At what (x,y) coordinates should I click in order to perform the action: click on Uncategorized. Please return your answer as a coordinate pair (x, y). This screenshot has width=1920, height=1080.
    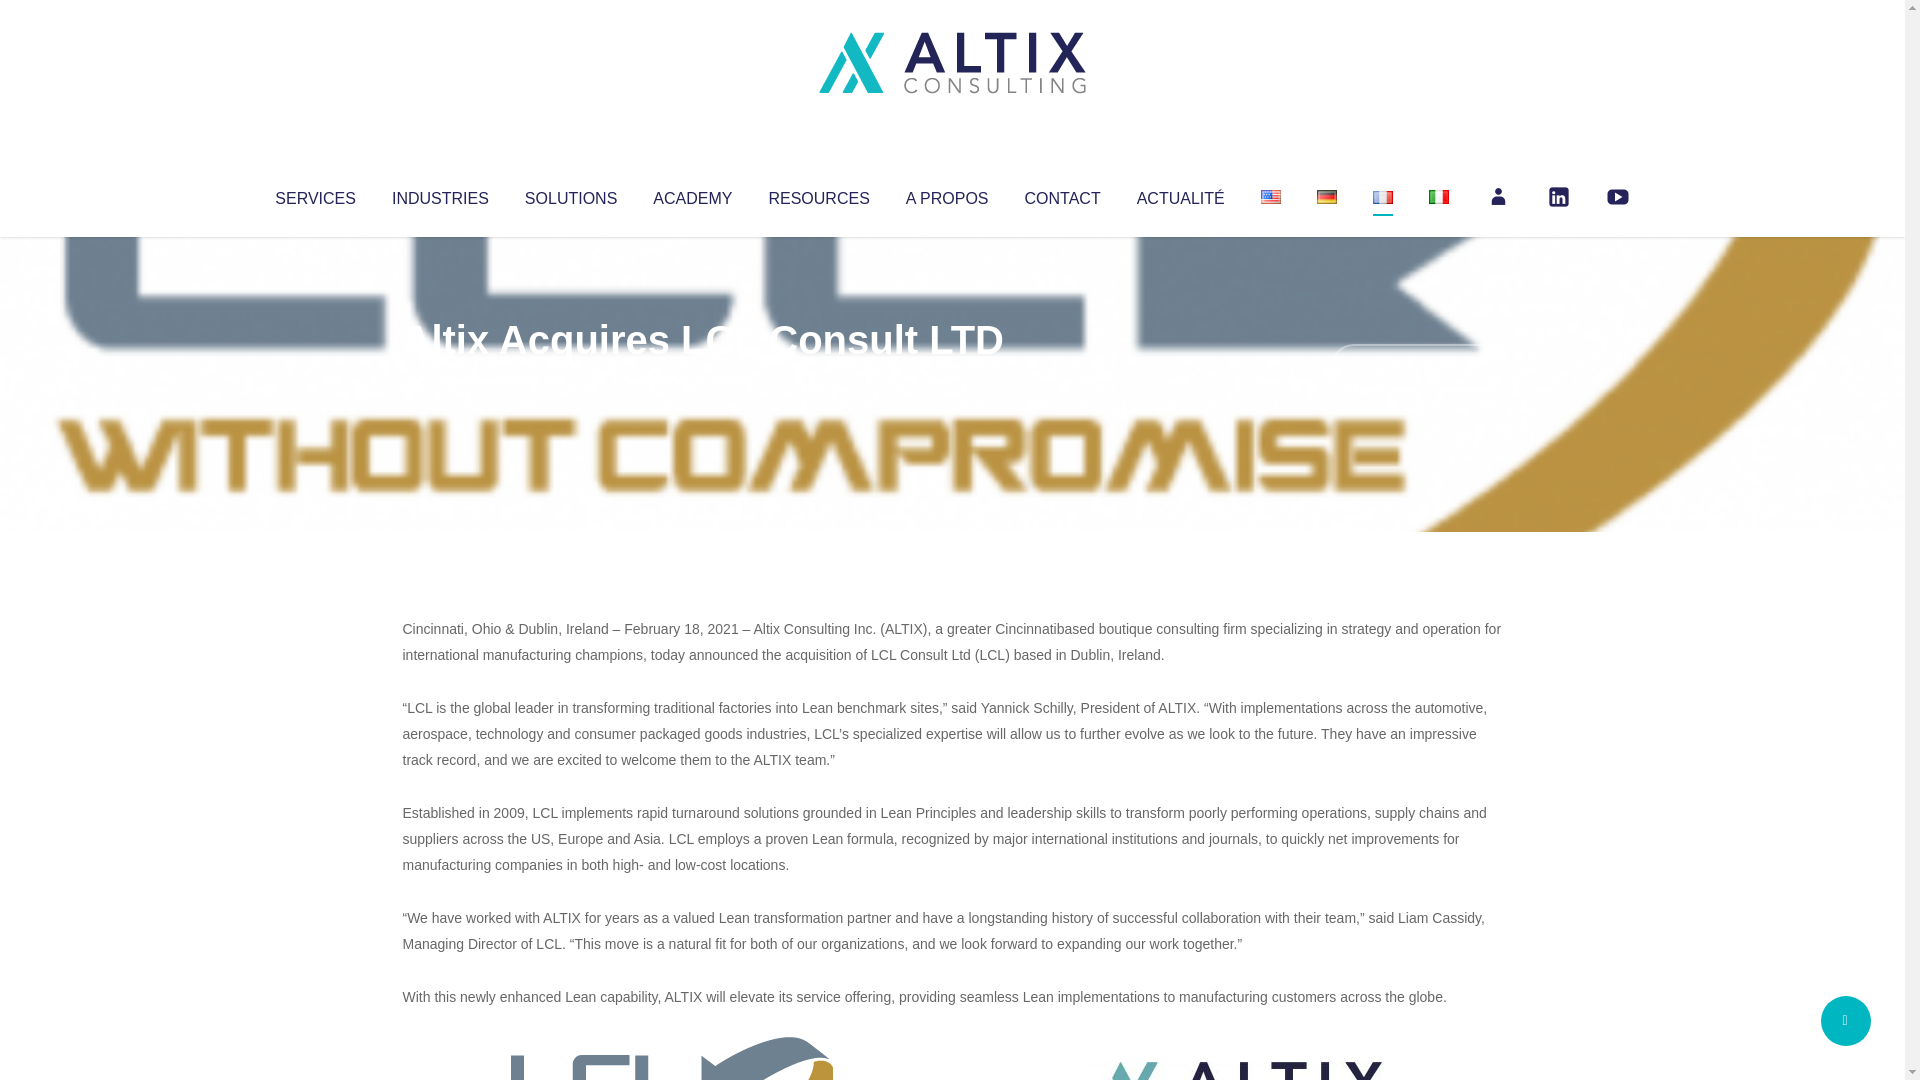
    Looking at the image, I should click on (699, 380).